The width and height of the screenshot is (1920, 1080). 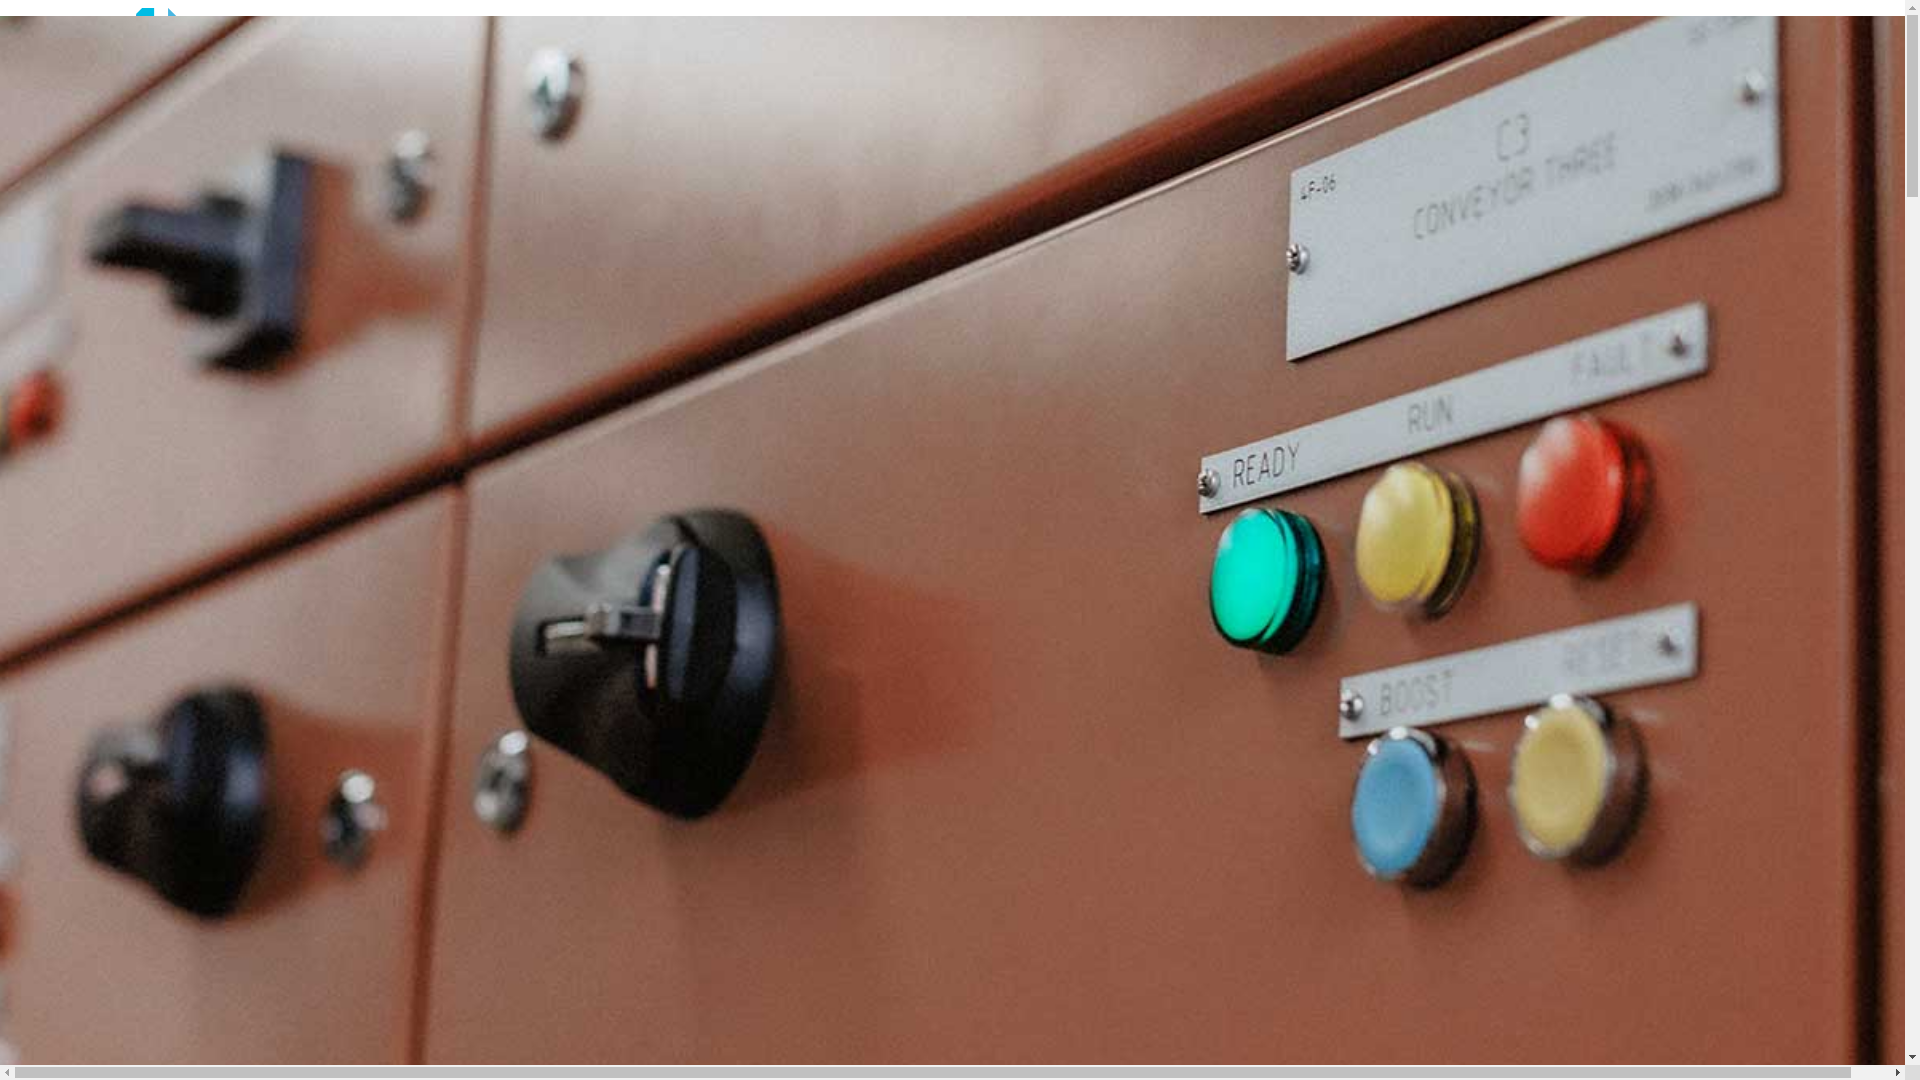 What do you see at coordinates (73, 402) in the screenshot?
I see `Contact` at bounding box center [73, 402].